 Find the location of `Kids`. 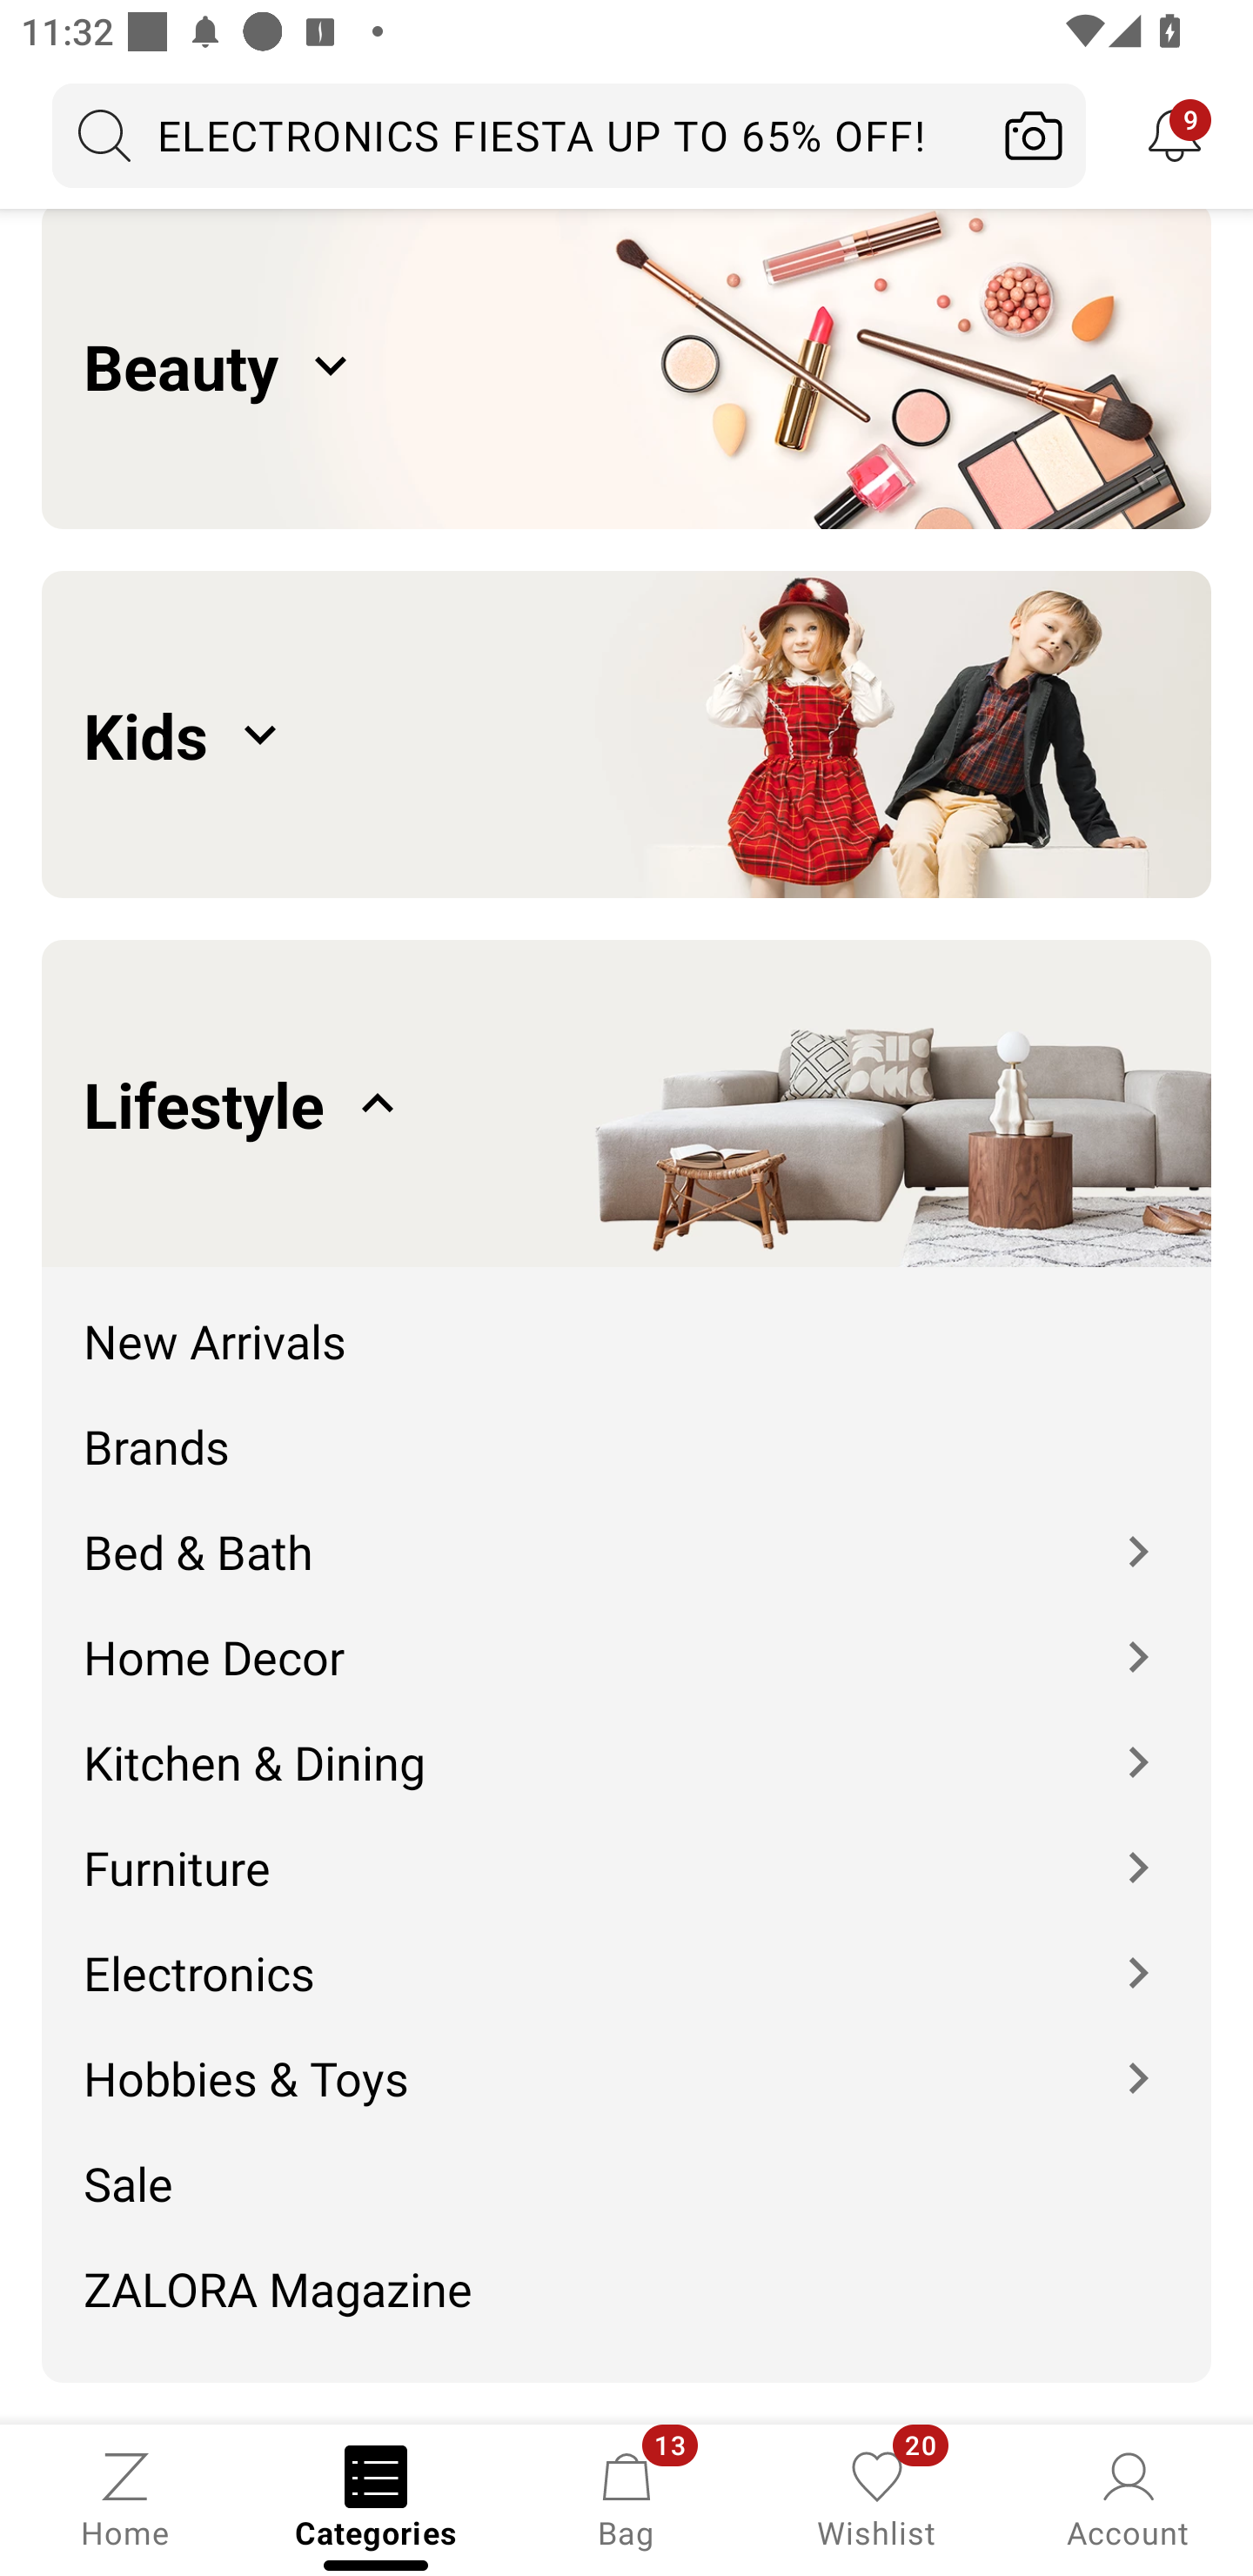

Kids is located at coordinates (626, 735).